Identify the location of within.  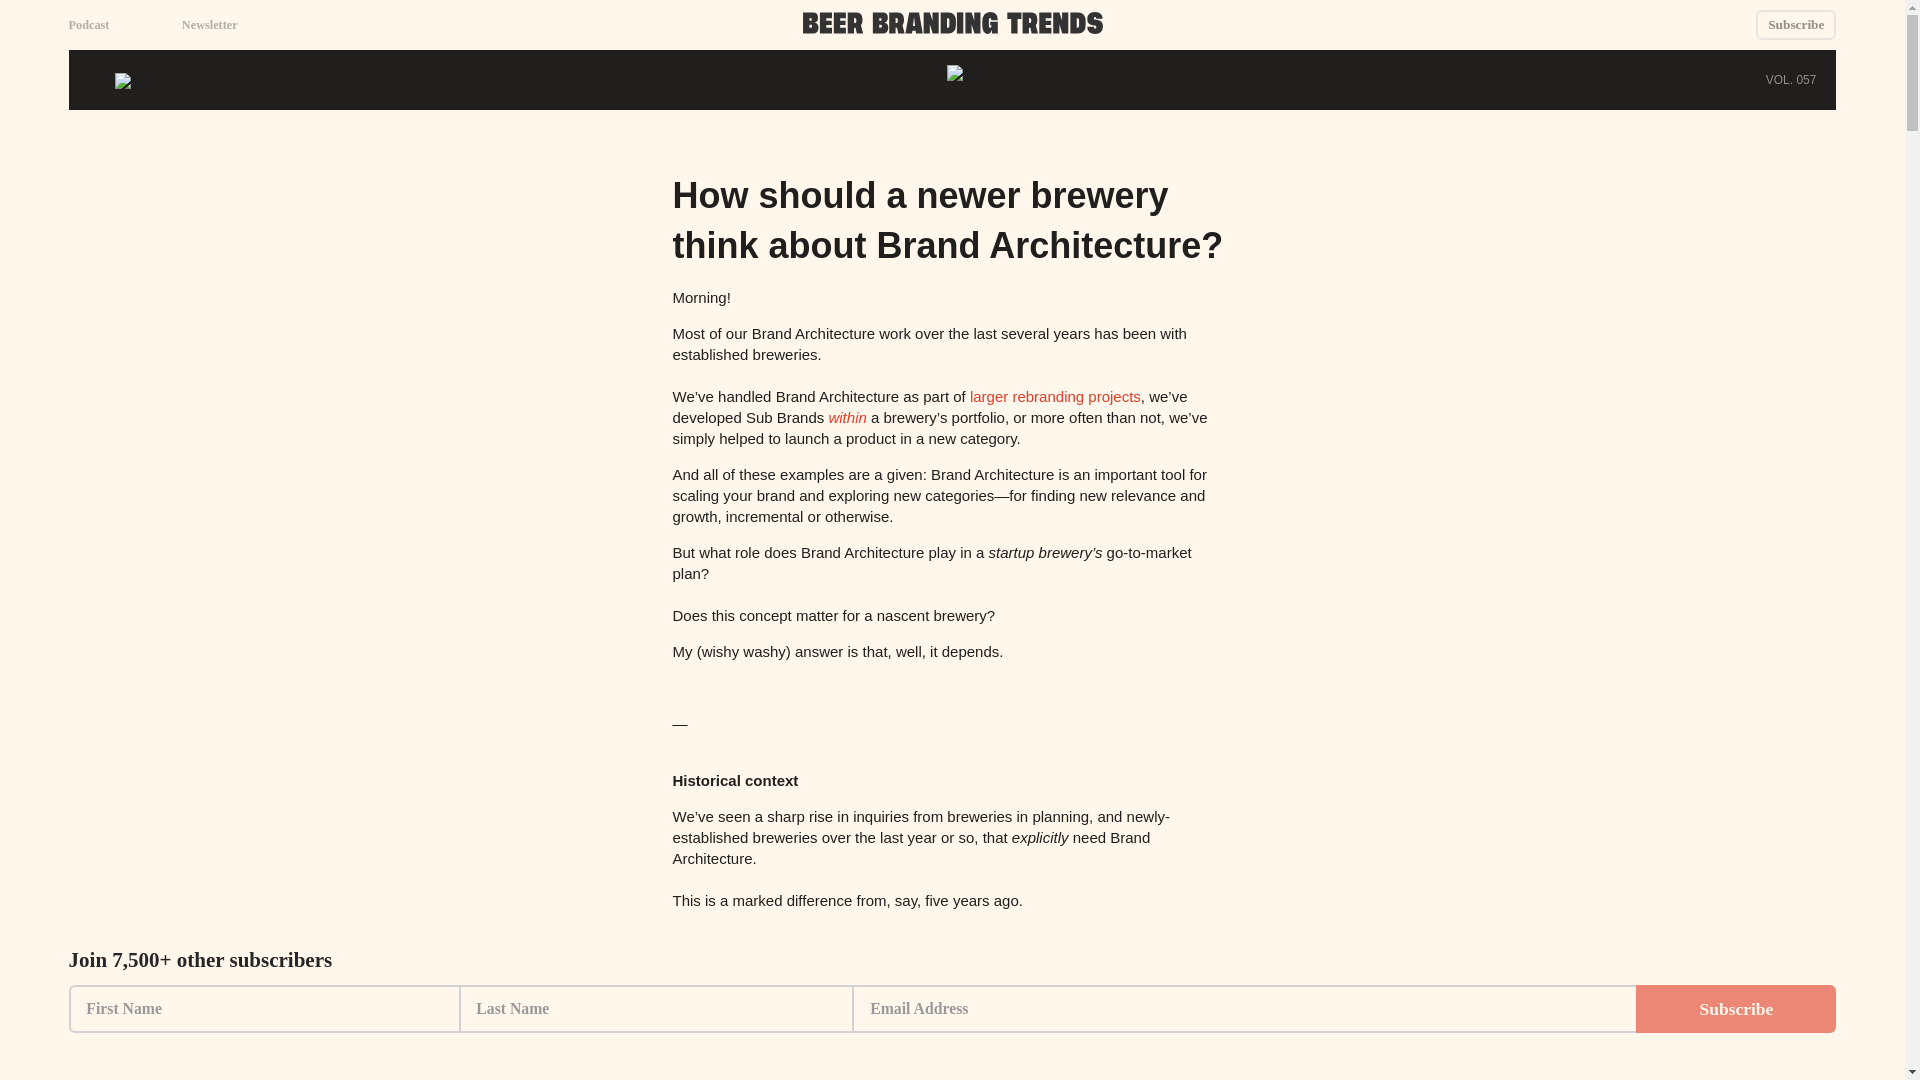
(846, 417).